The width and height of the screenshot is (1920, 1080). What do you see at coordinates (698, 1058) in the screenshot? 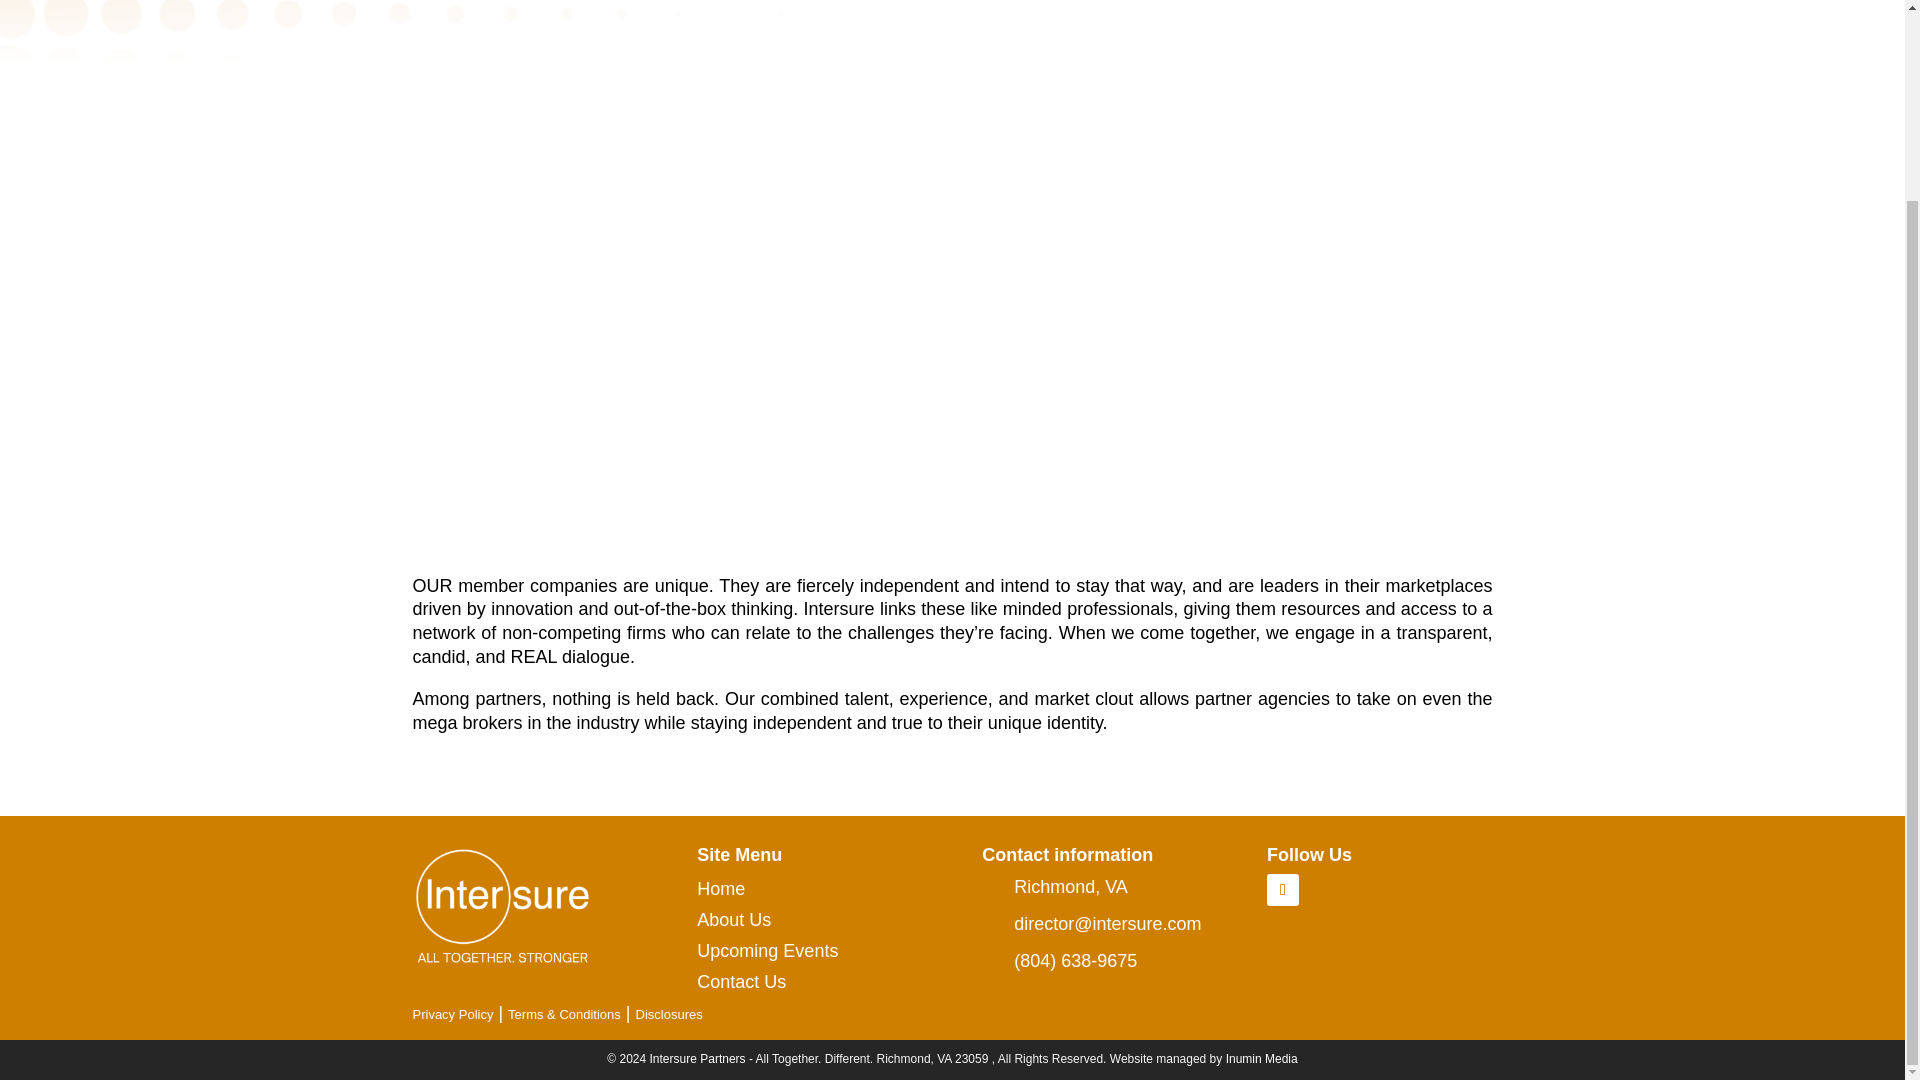
I see `Intersure Partners` at bounding box center [698, 1058].